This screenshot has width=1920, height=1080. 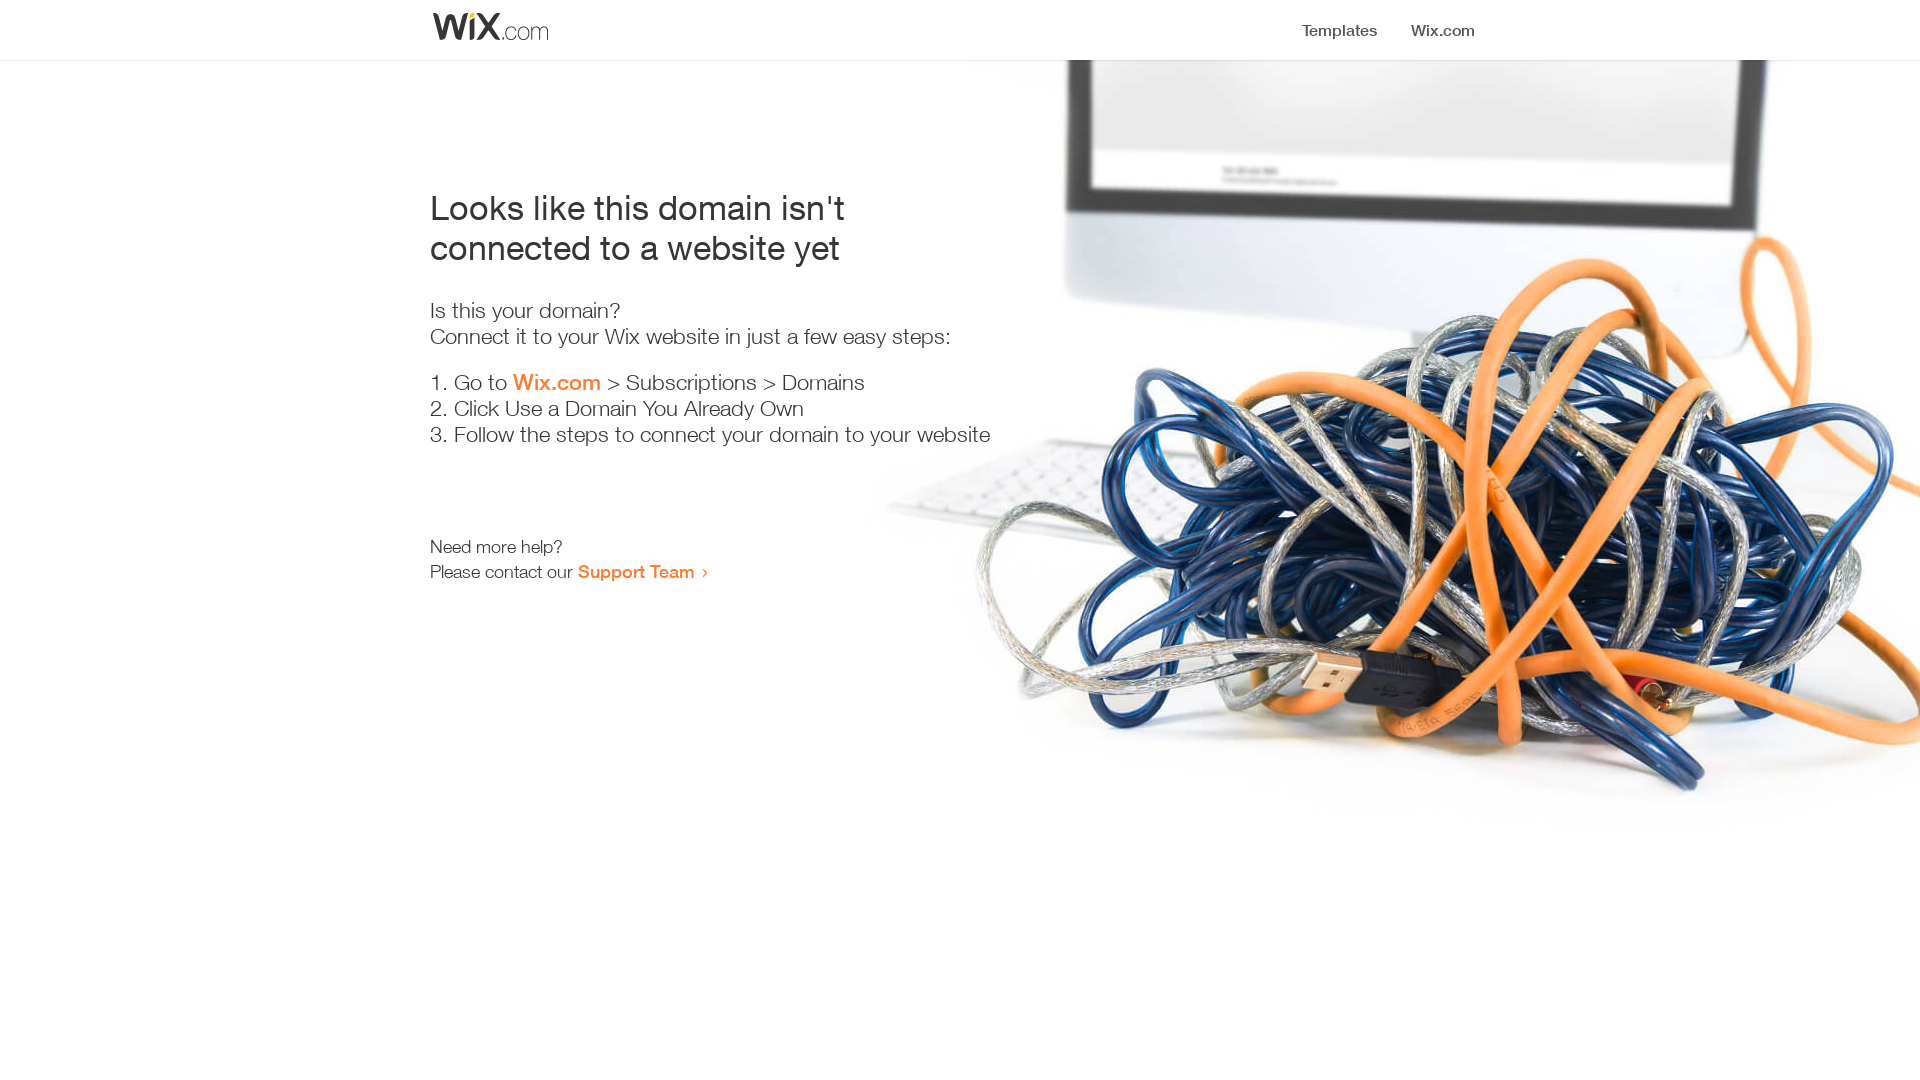 What do you see at coordinates (636, 571) in the screenshot?
I see `Support Team` at bounding box center [636, 571].